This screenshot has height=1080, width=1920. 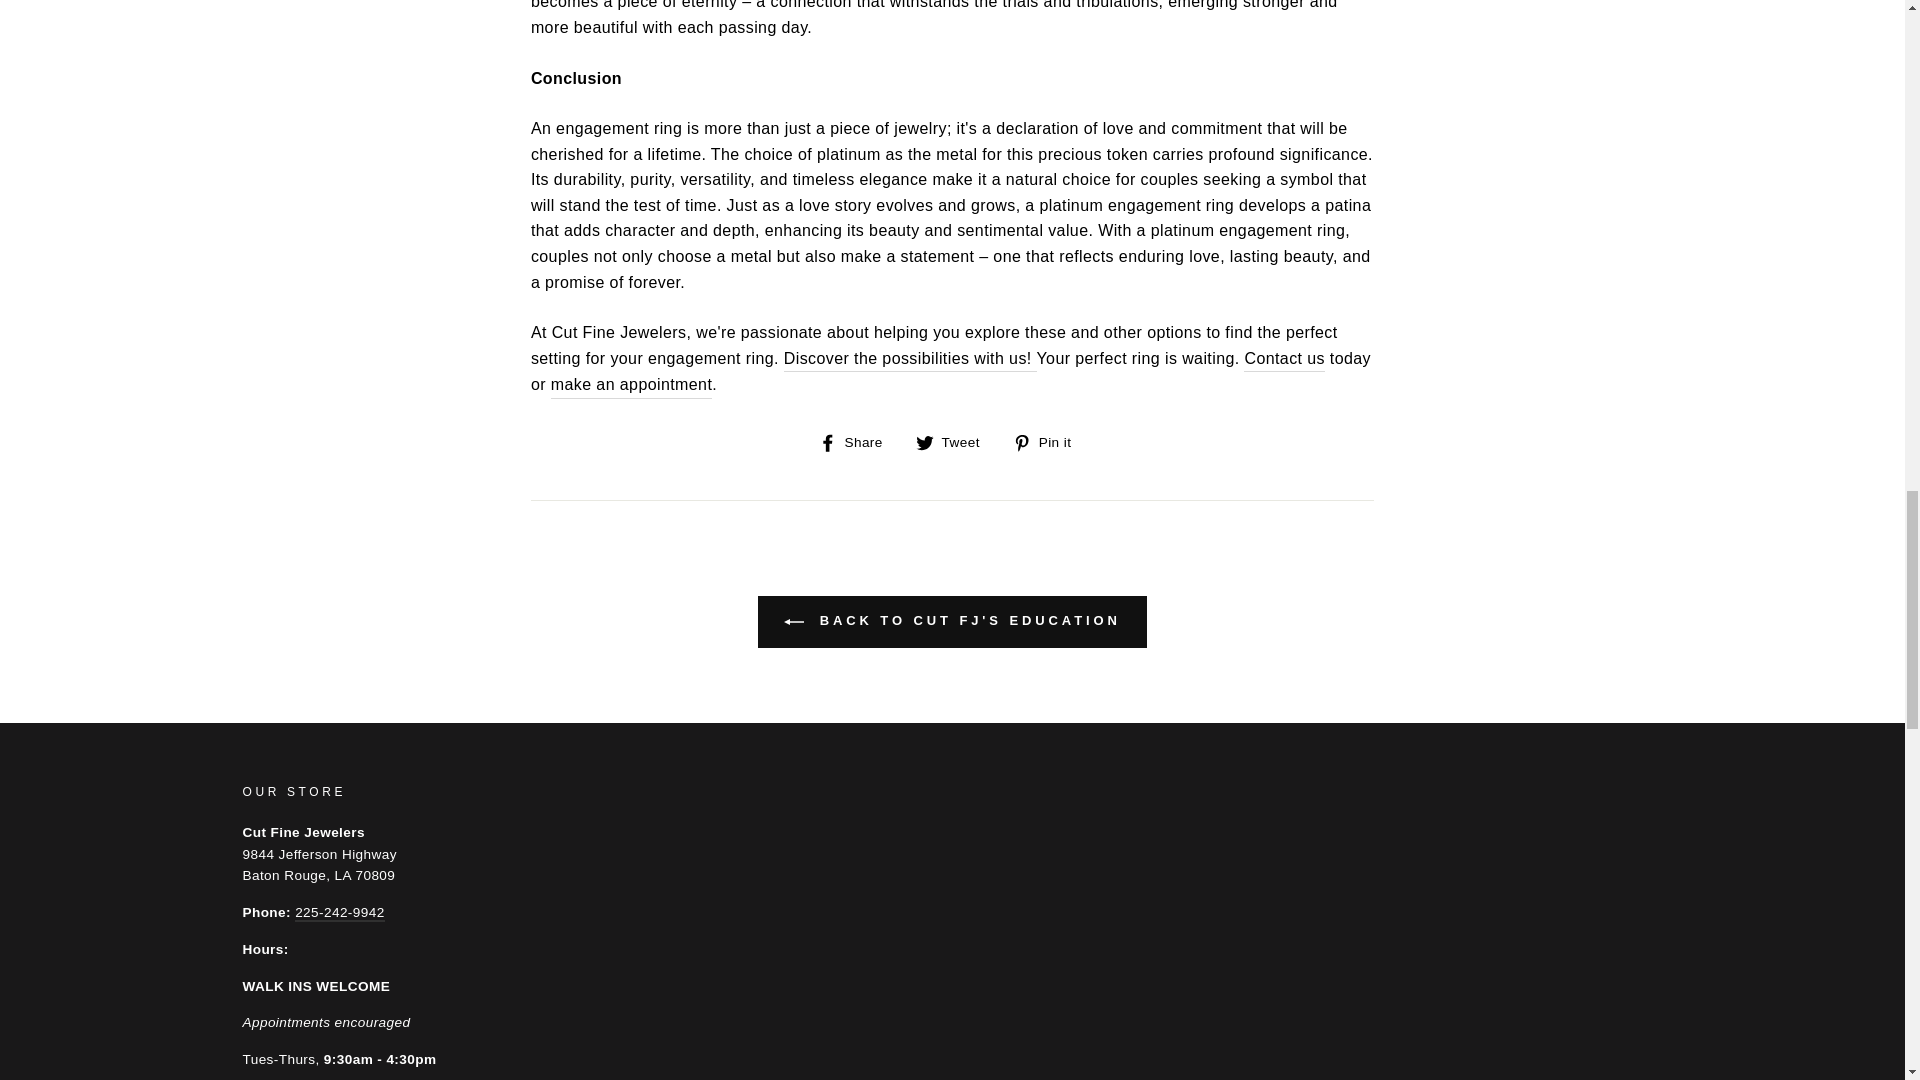 What do you see at coordinates (340, 914) in the screenshot?
I see `tel:2252429942` at bounding box center [340, 914].